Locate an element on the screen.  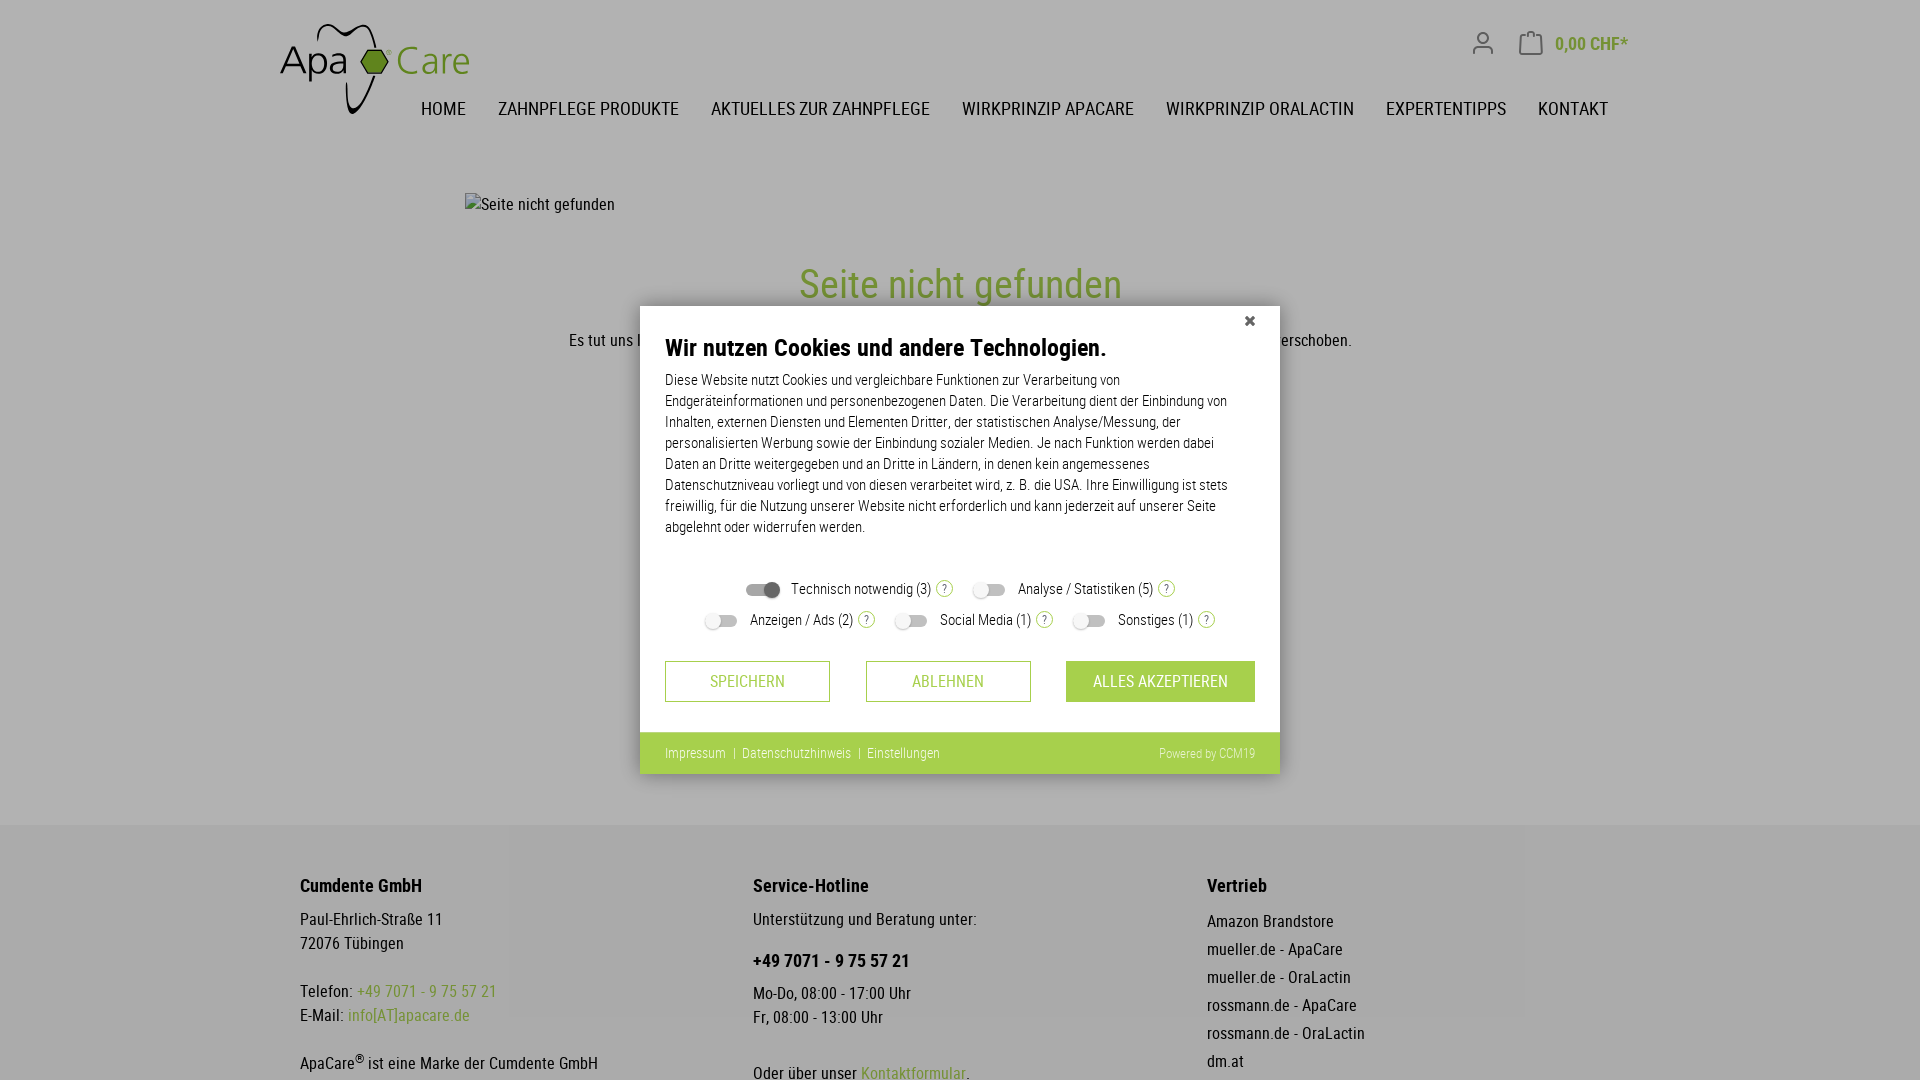
mueller.de - OraLactin is located at coordinates (1279, 978).